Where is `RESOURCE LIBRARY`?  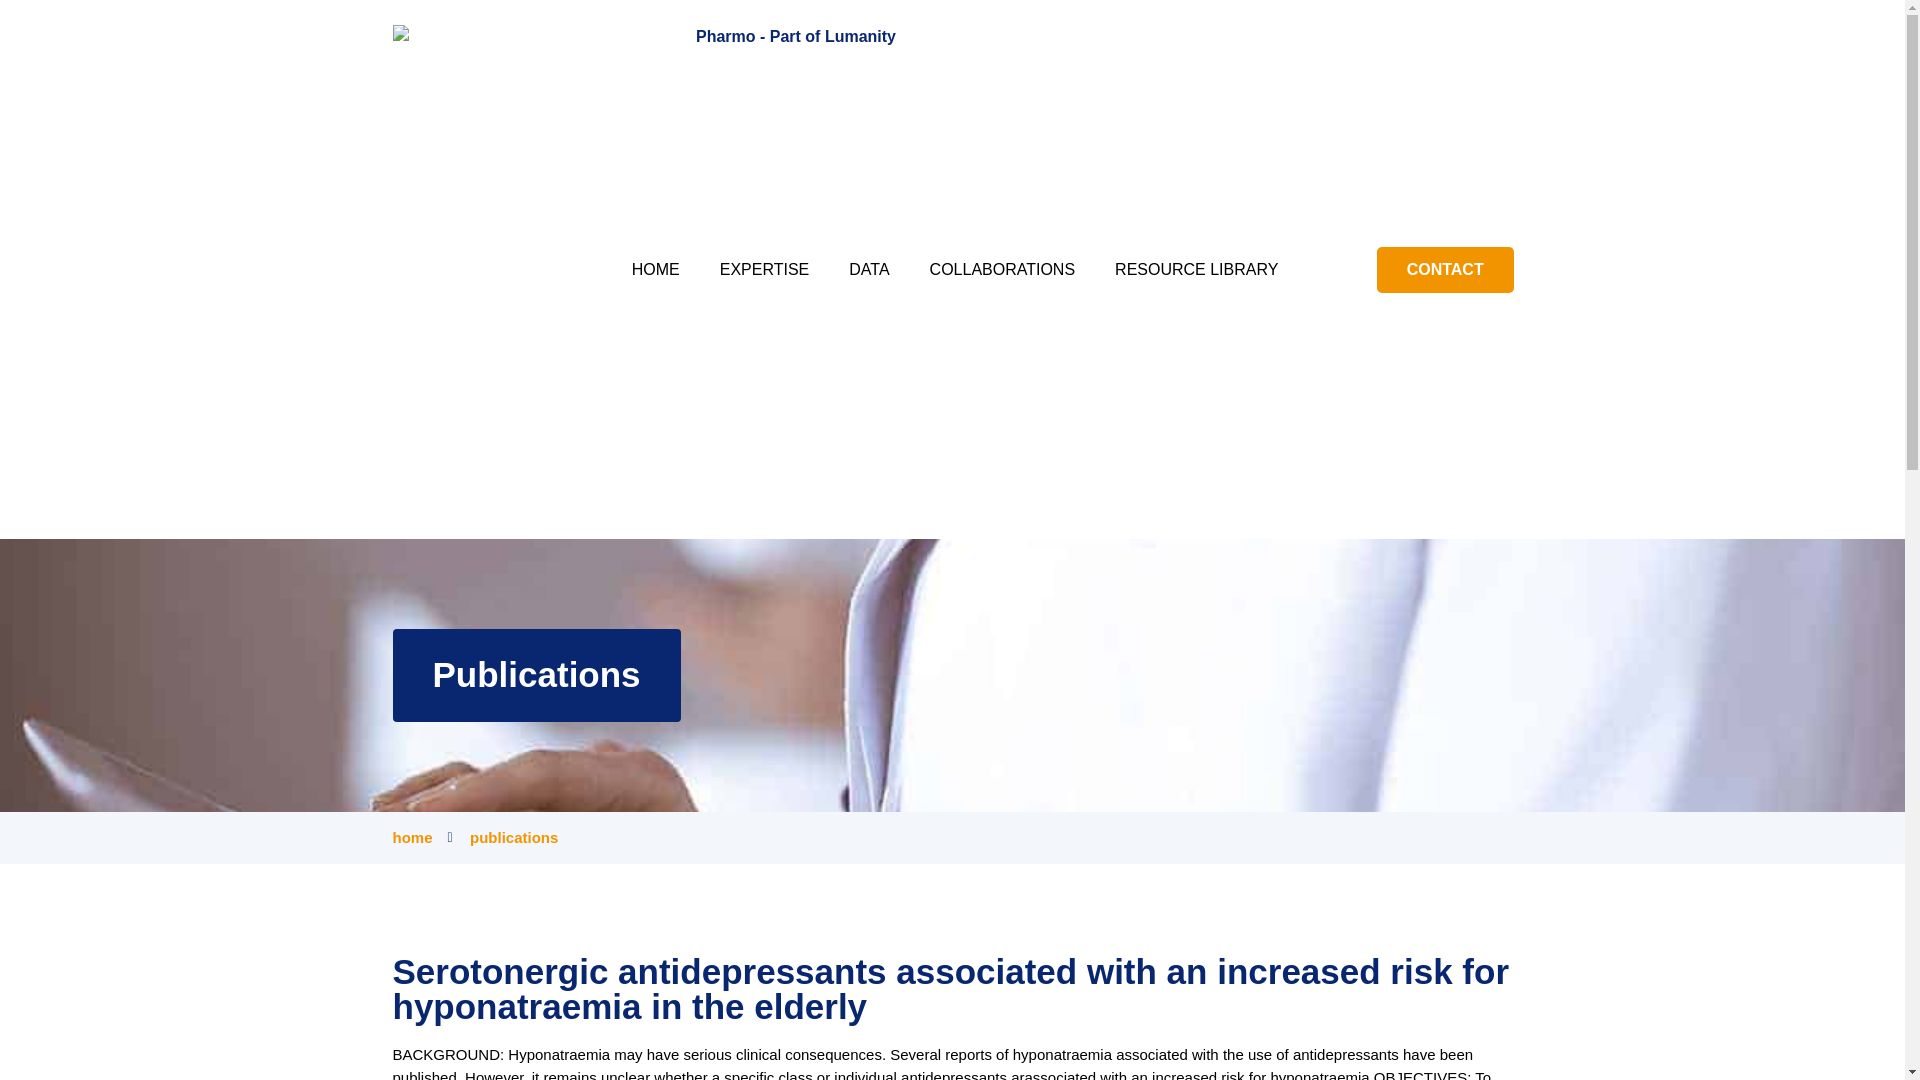 RESOURCE LIBRARY is located at coordinates (1196, 268).